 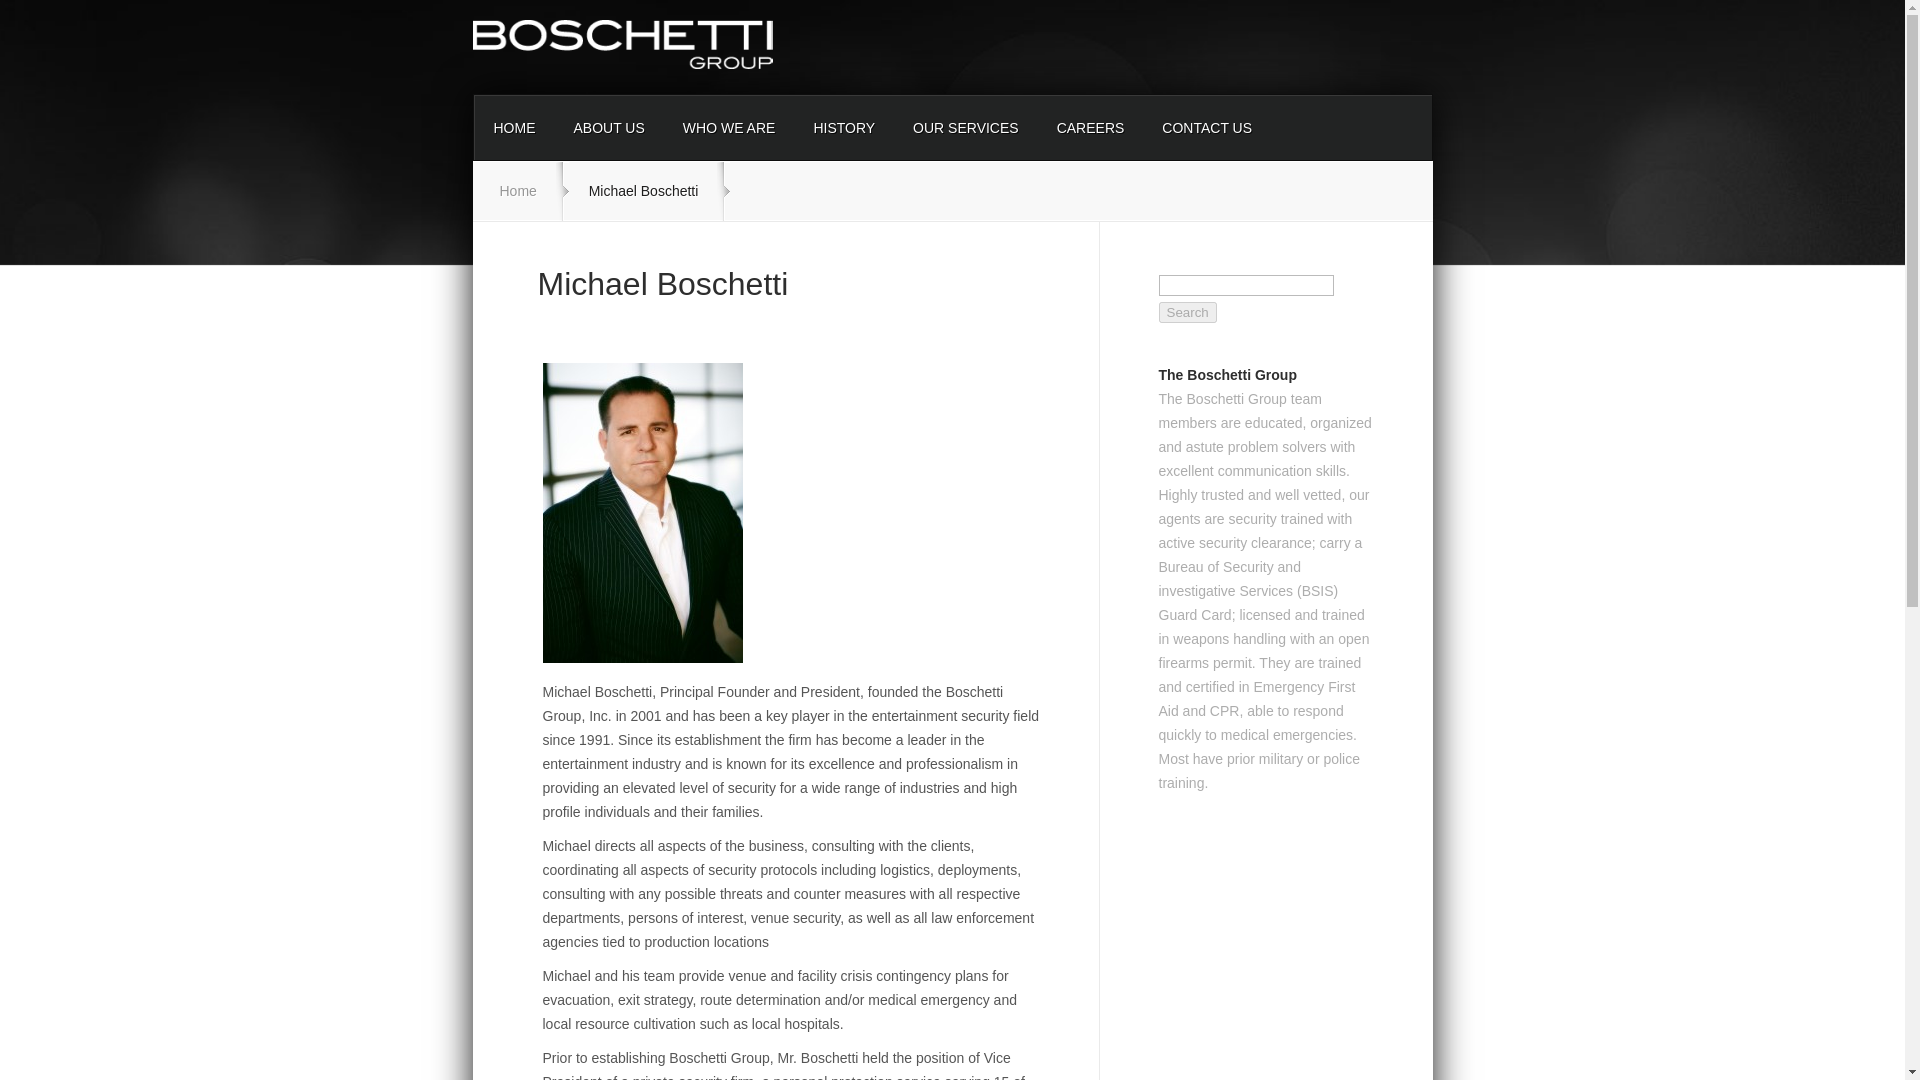 I want to click on HOME, so click(x=514, y=128).